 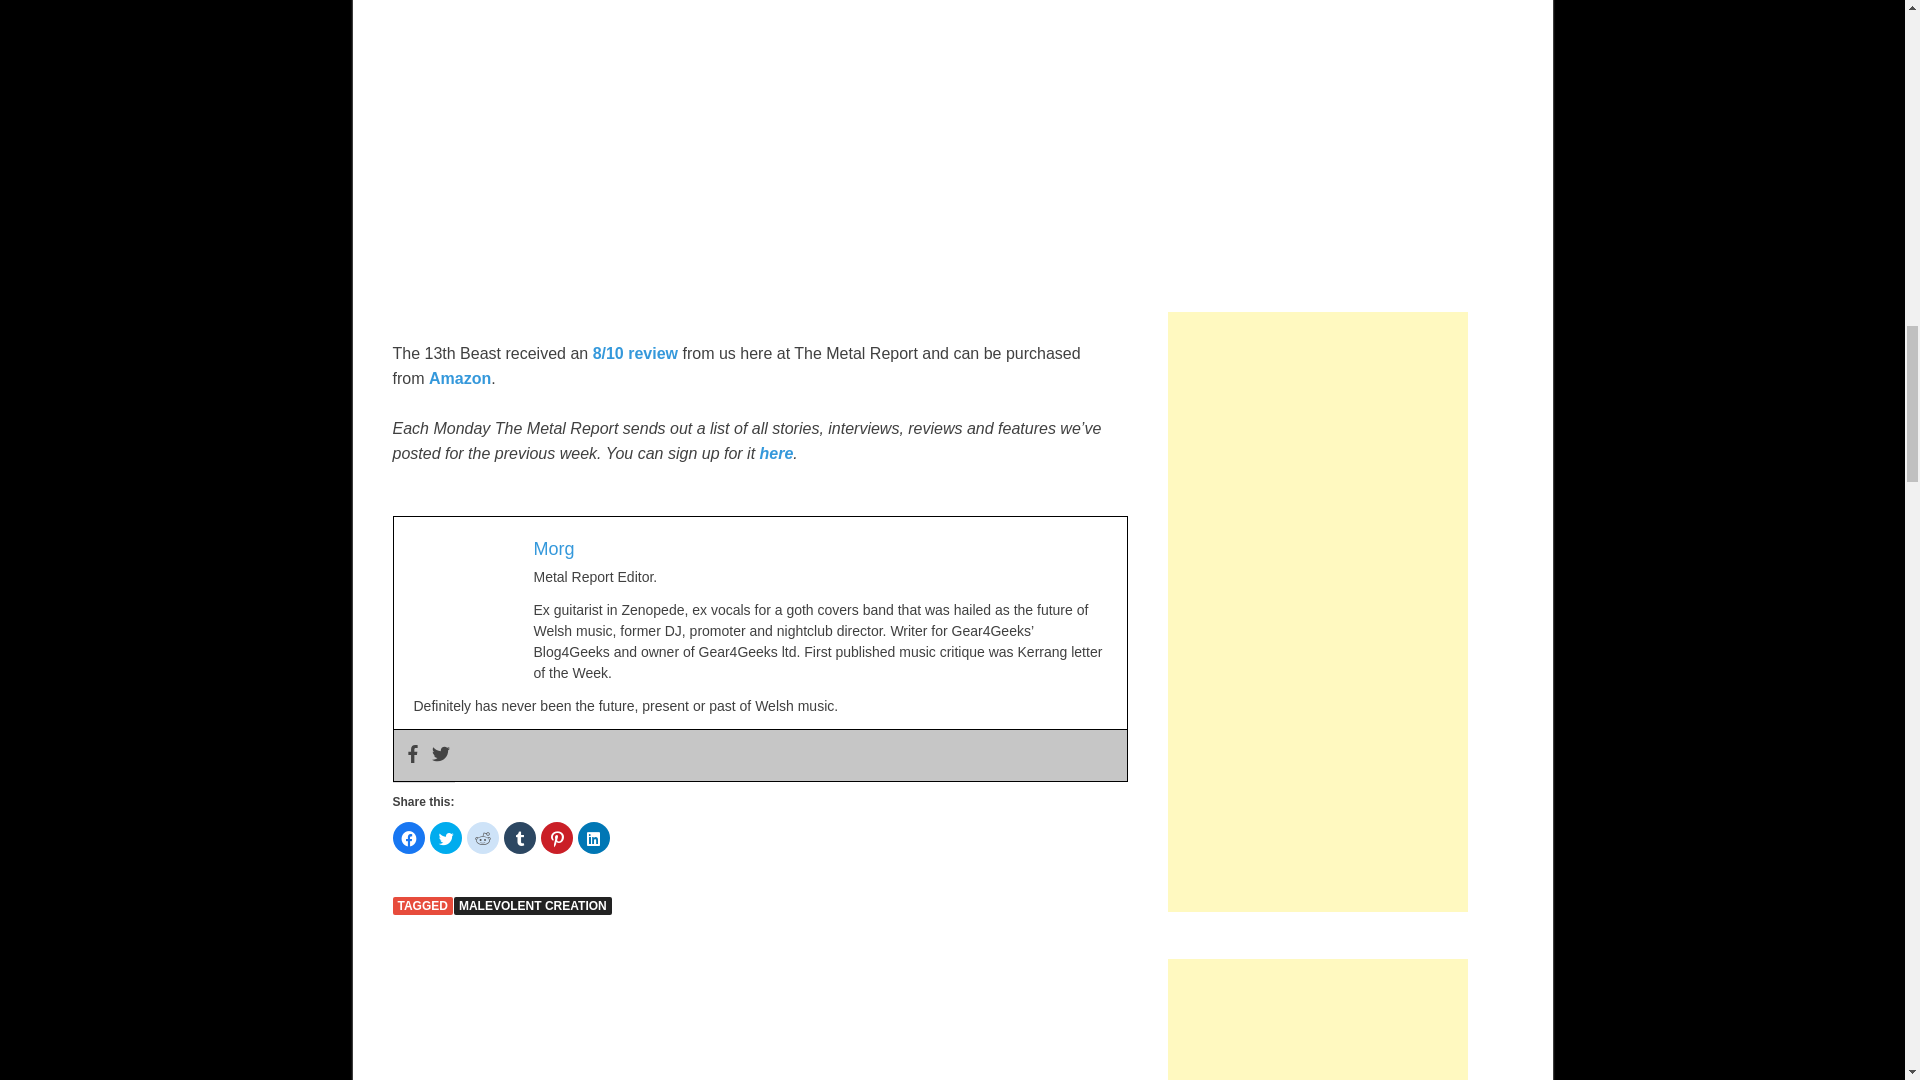 What do you see at coordinates (532, 906) in the screenshot?
I see `MALEVOLENT CREATION` at bounding box center [532, 906].